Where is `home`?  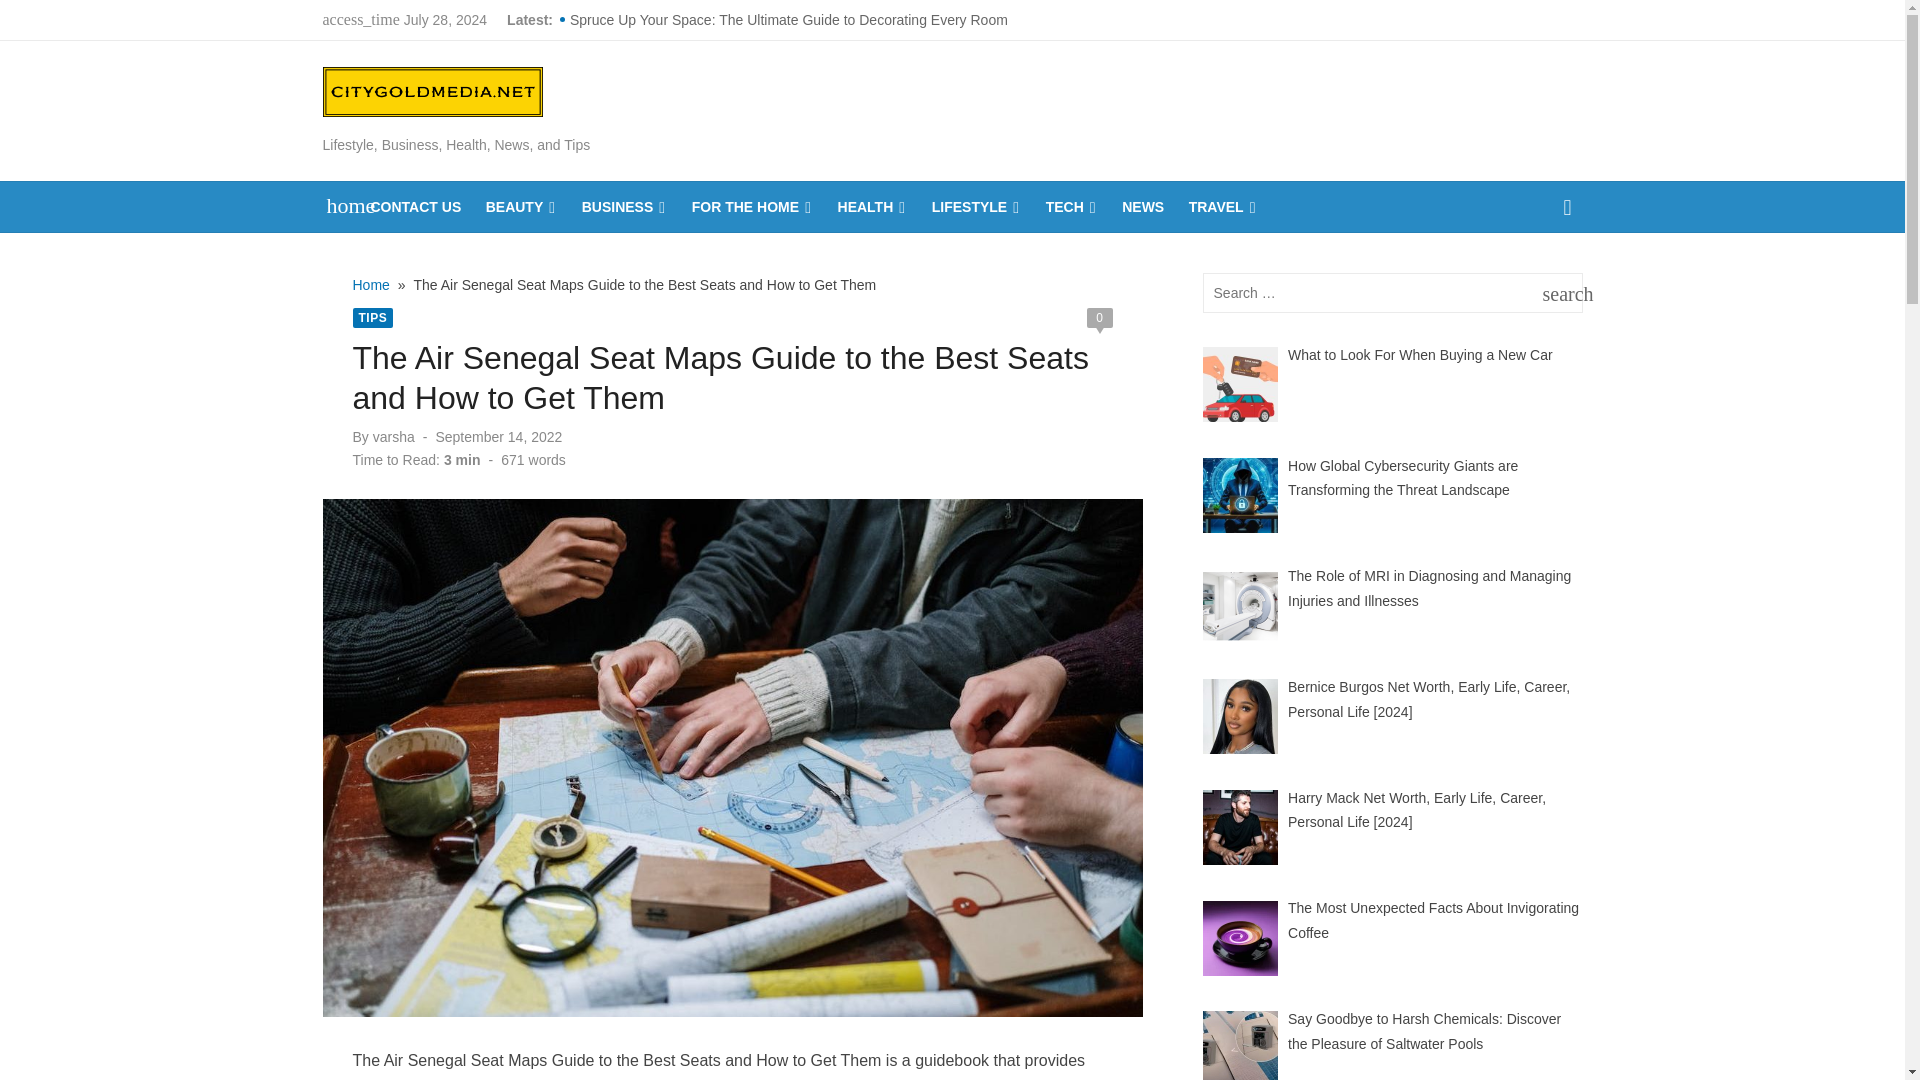 home is located at coordinates (340, 205).